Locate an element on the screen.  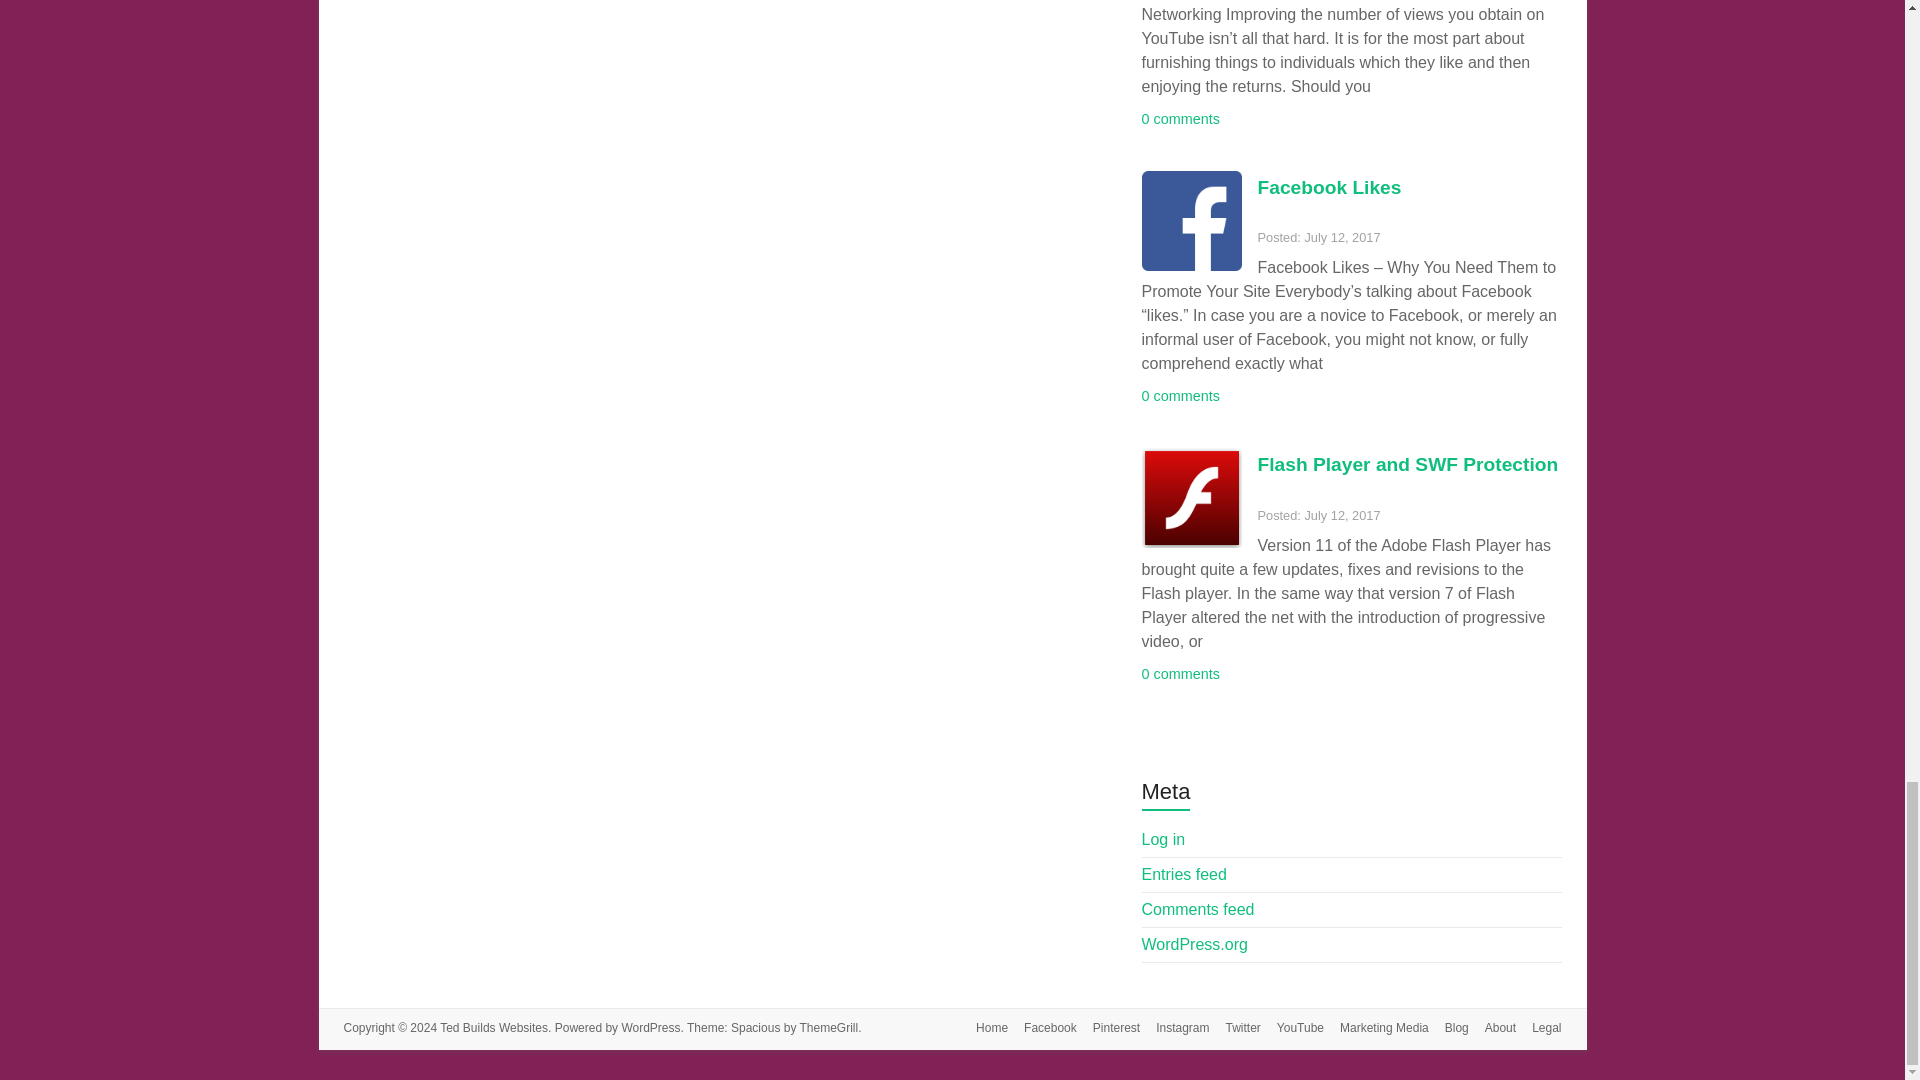
0 comments is located at coordinates (1180, 119).